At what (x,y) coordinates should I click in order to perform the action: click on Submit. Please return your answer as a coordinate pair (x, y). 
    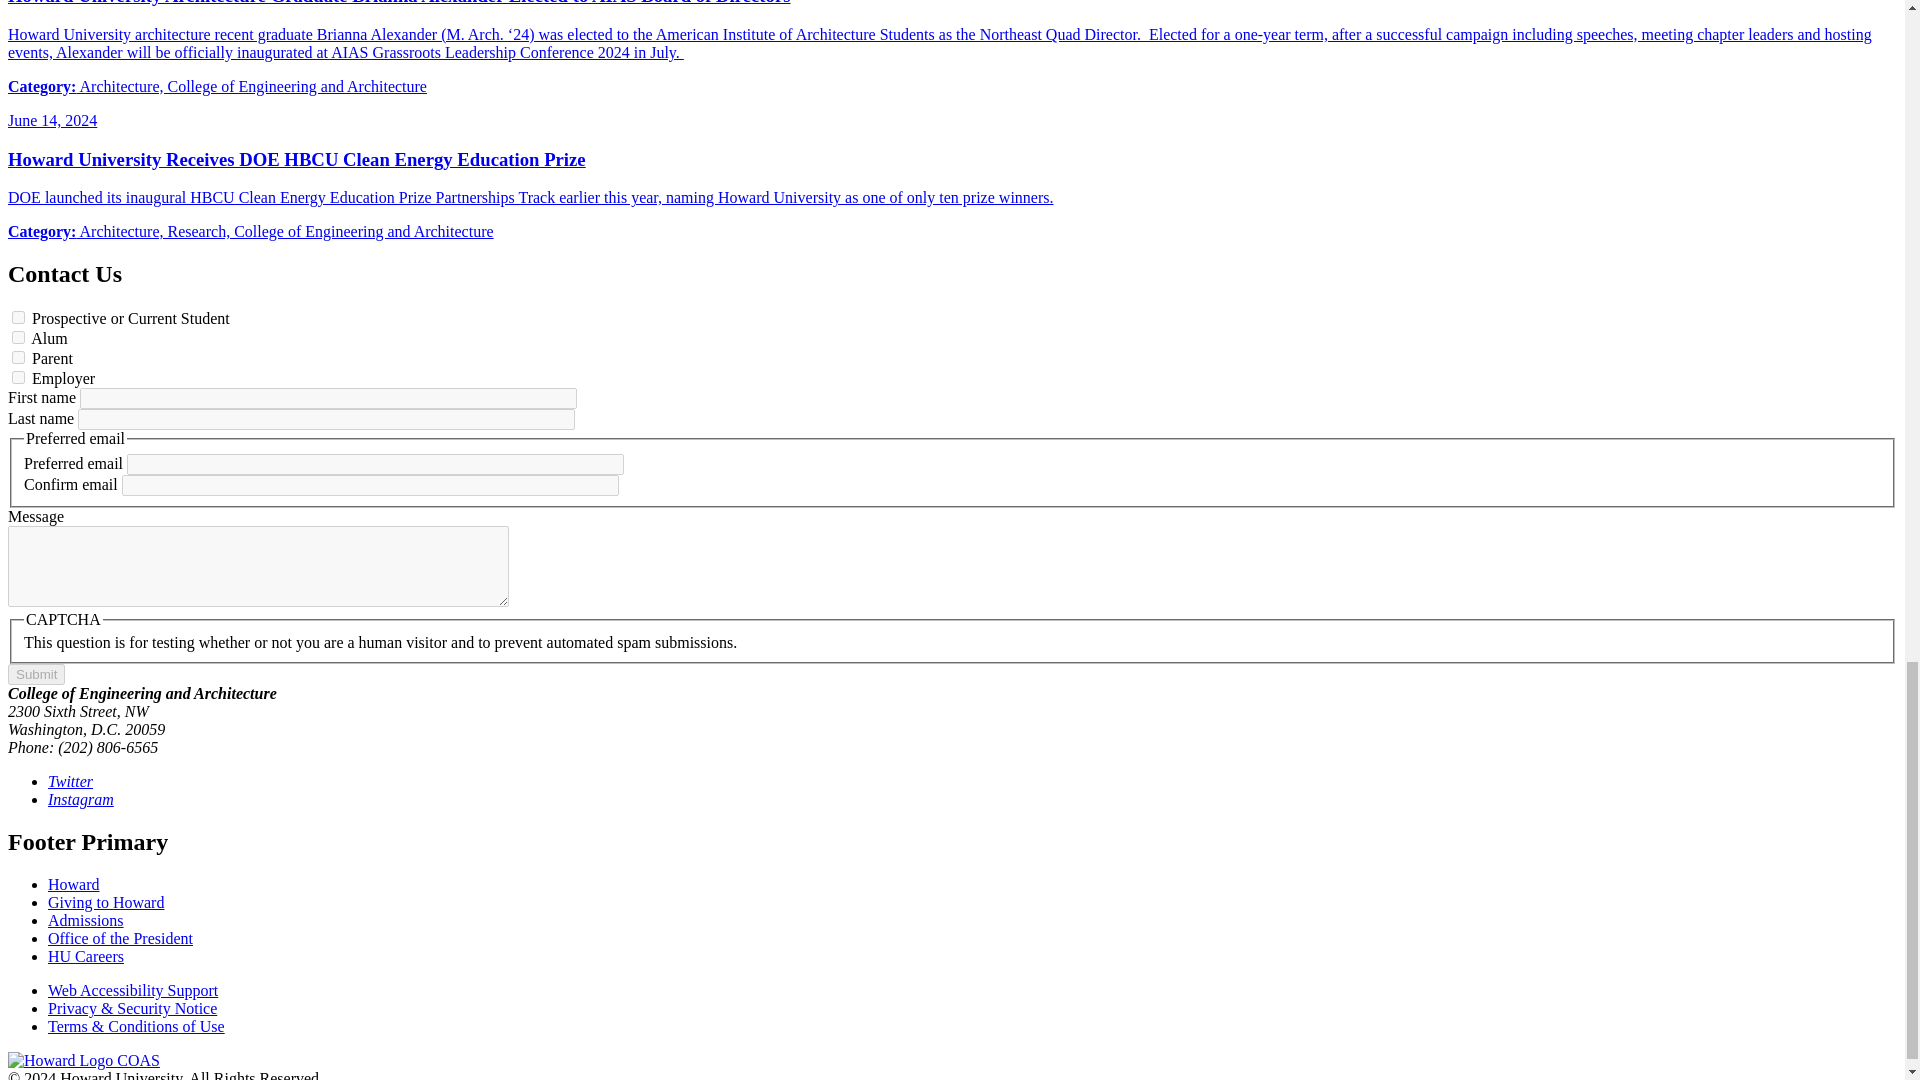
    Looking at the image, I should click on (36, 674).